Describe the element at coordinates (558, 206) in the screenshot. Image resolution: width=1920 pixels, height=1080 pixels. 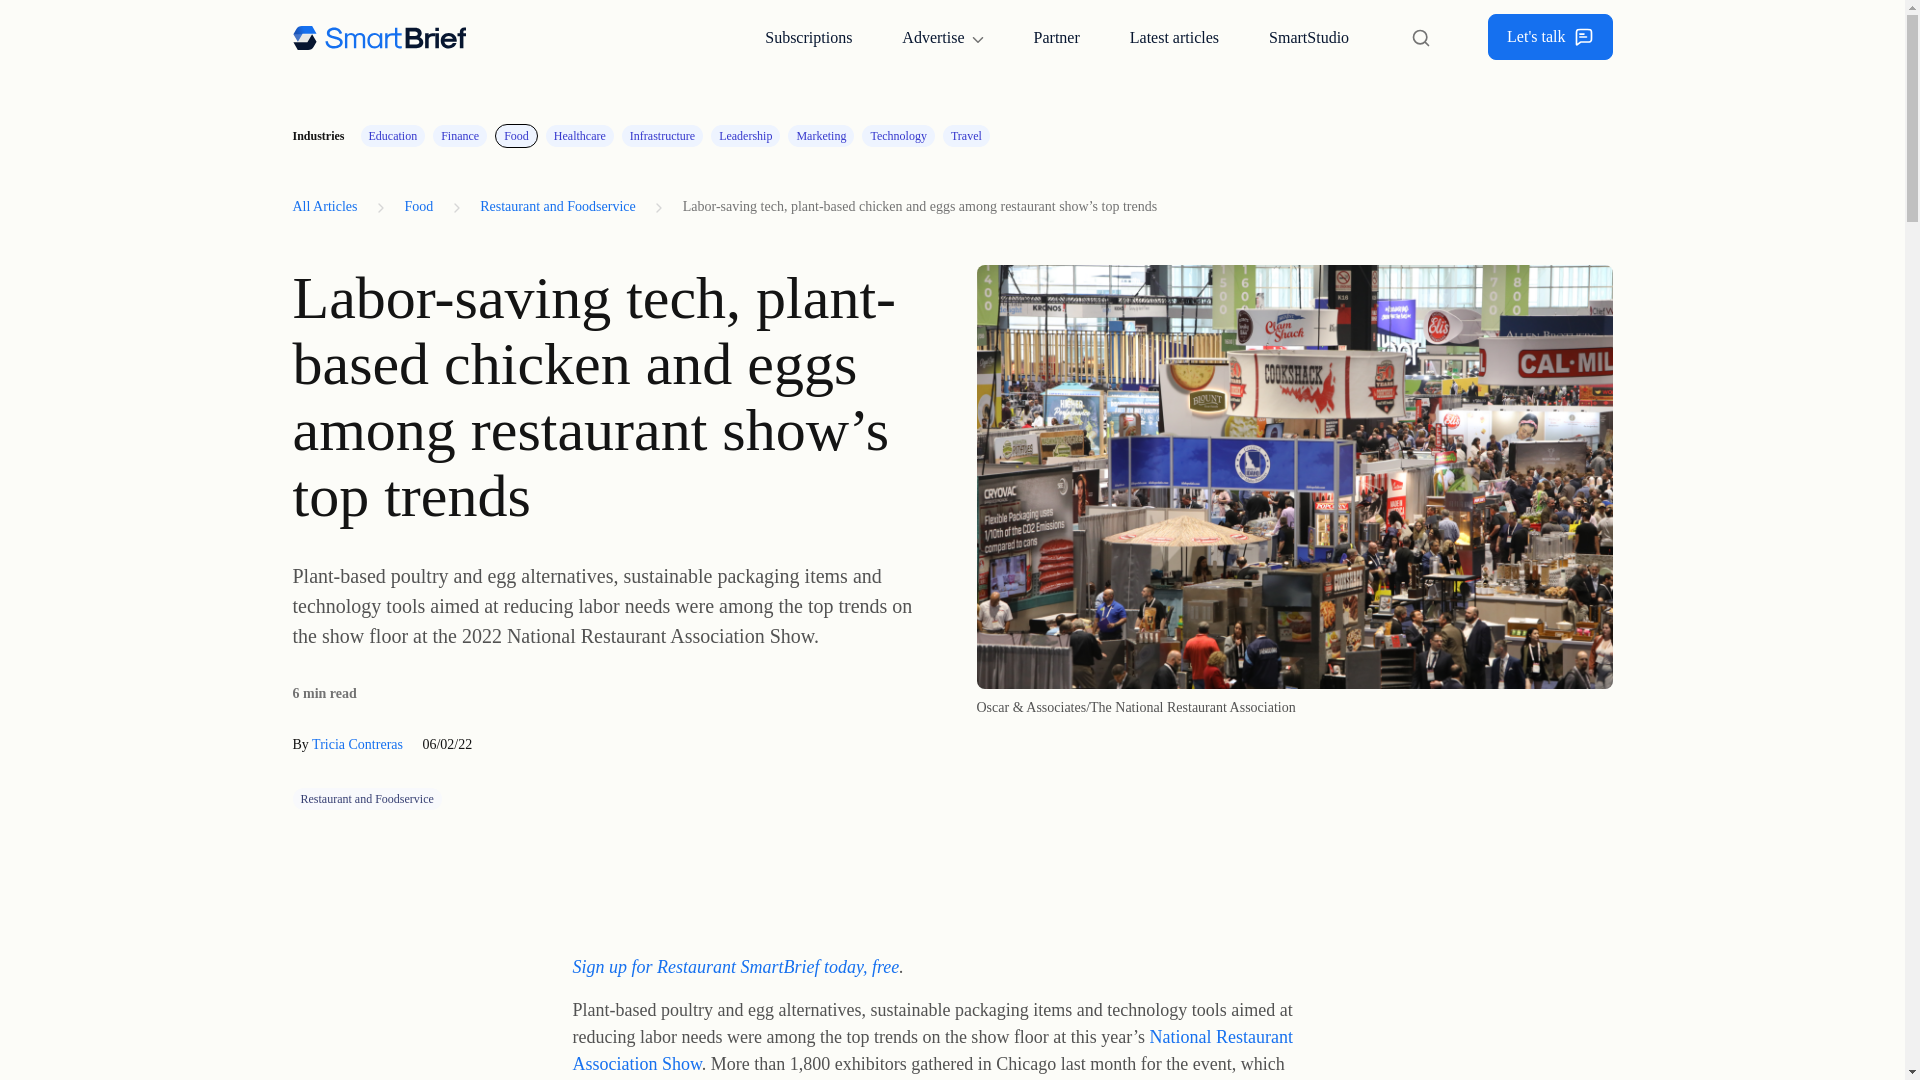
I see `Restaurant and Foodservice` at that location.